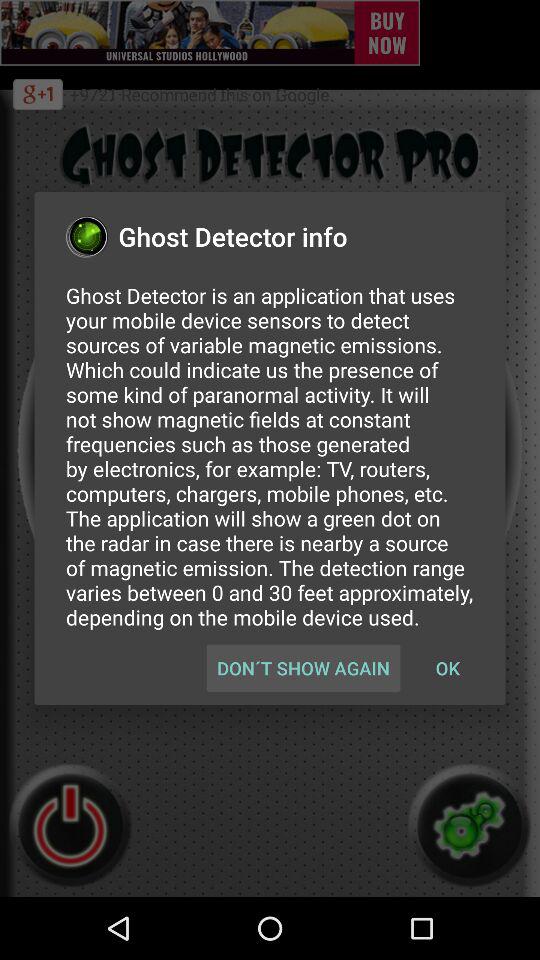 This screenshot has height=960, width=540. I want to click on scroll to don t show button, so click(303, 668).